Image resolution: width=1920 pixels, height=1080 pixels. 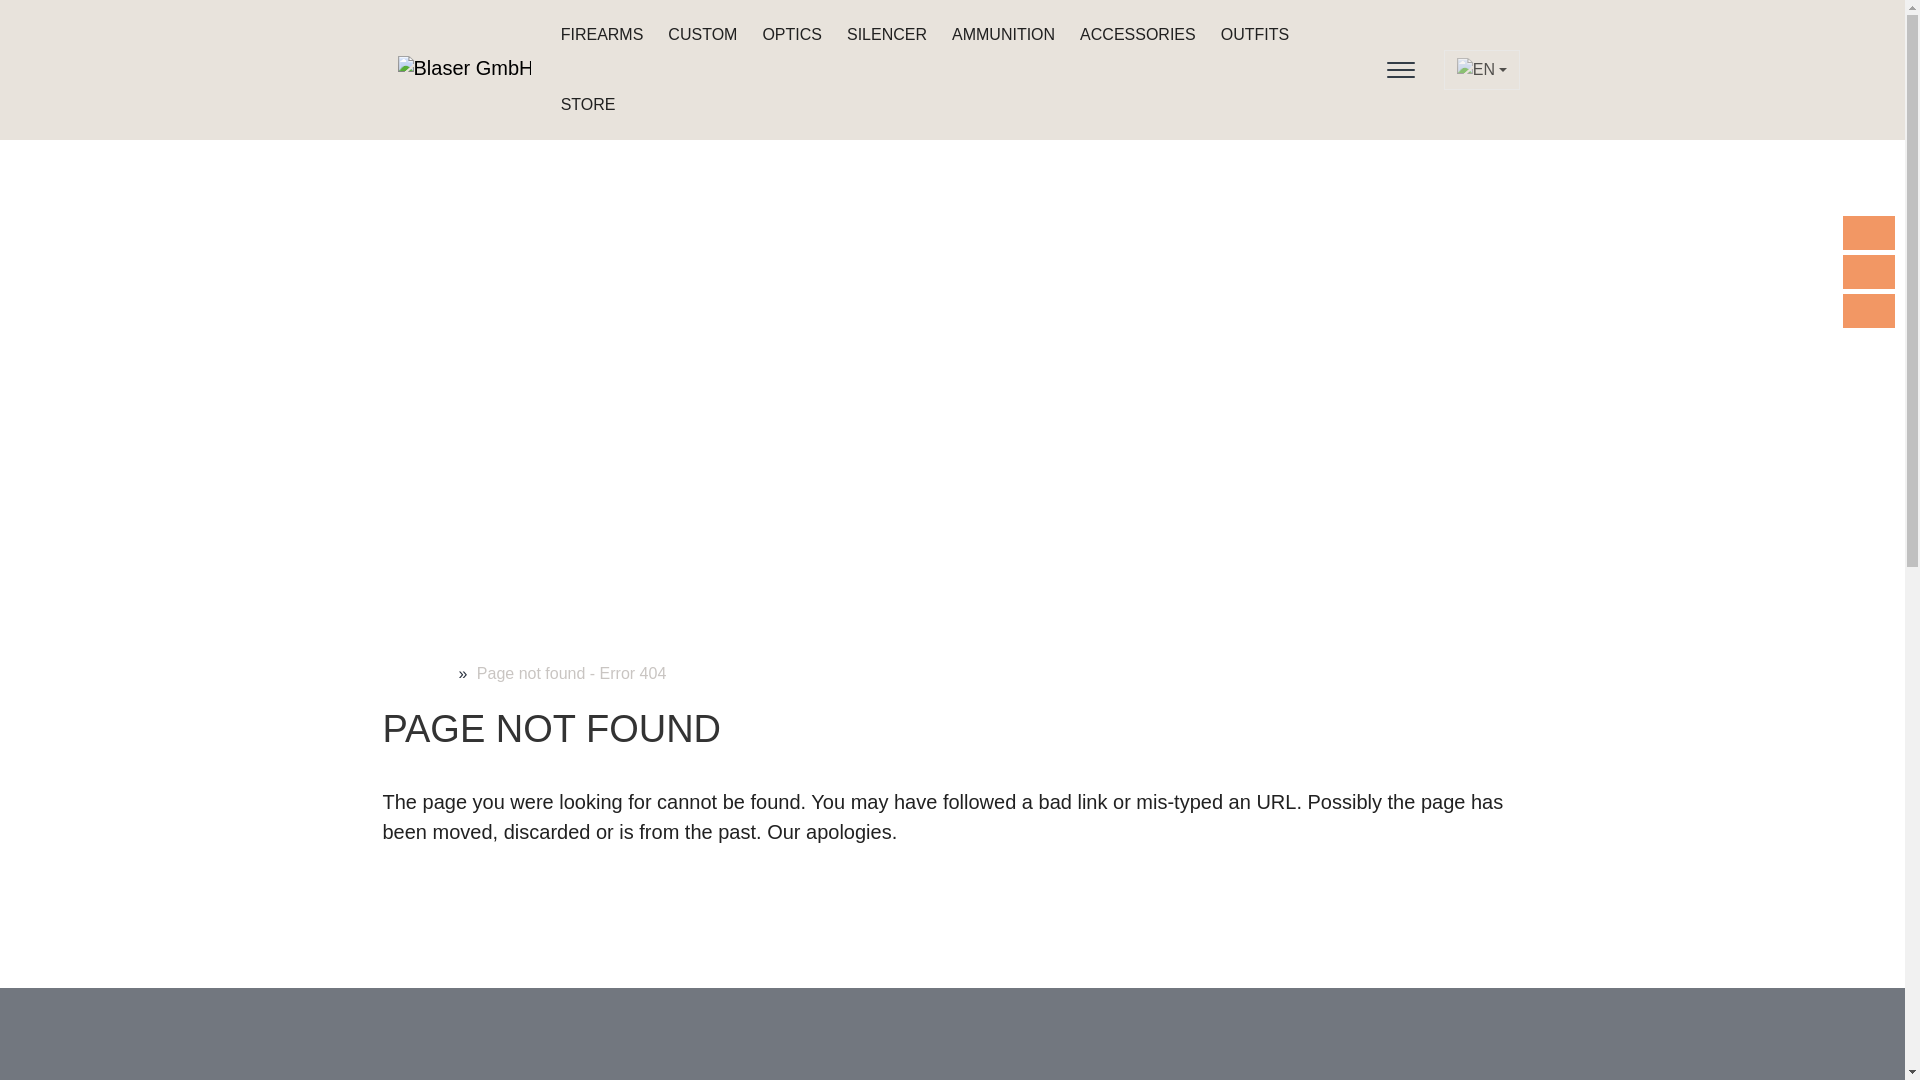 I want to click on FIREARMS, so click(x=600, y=35).